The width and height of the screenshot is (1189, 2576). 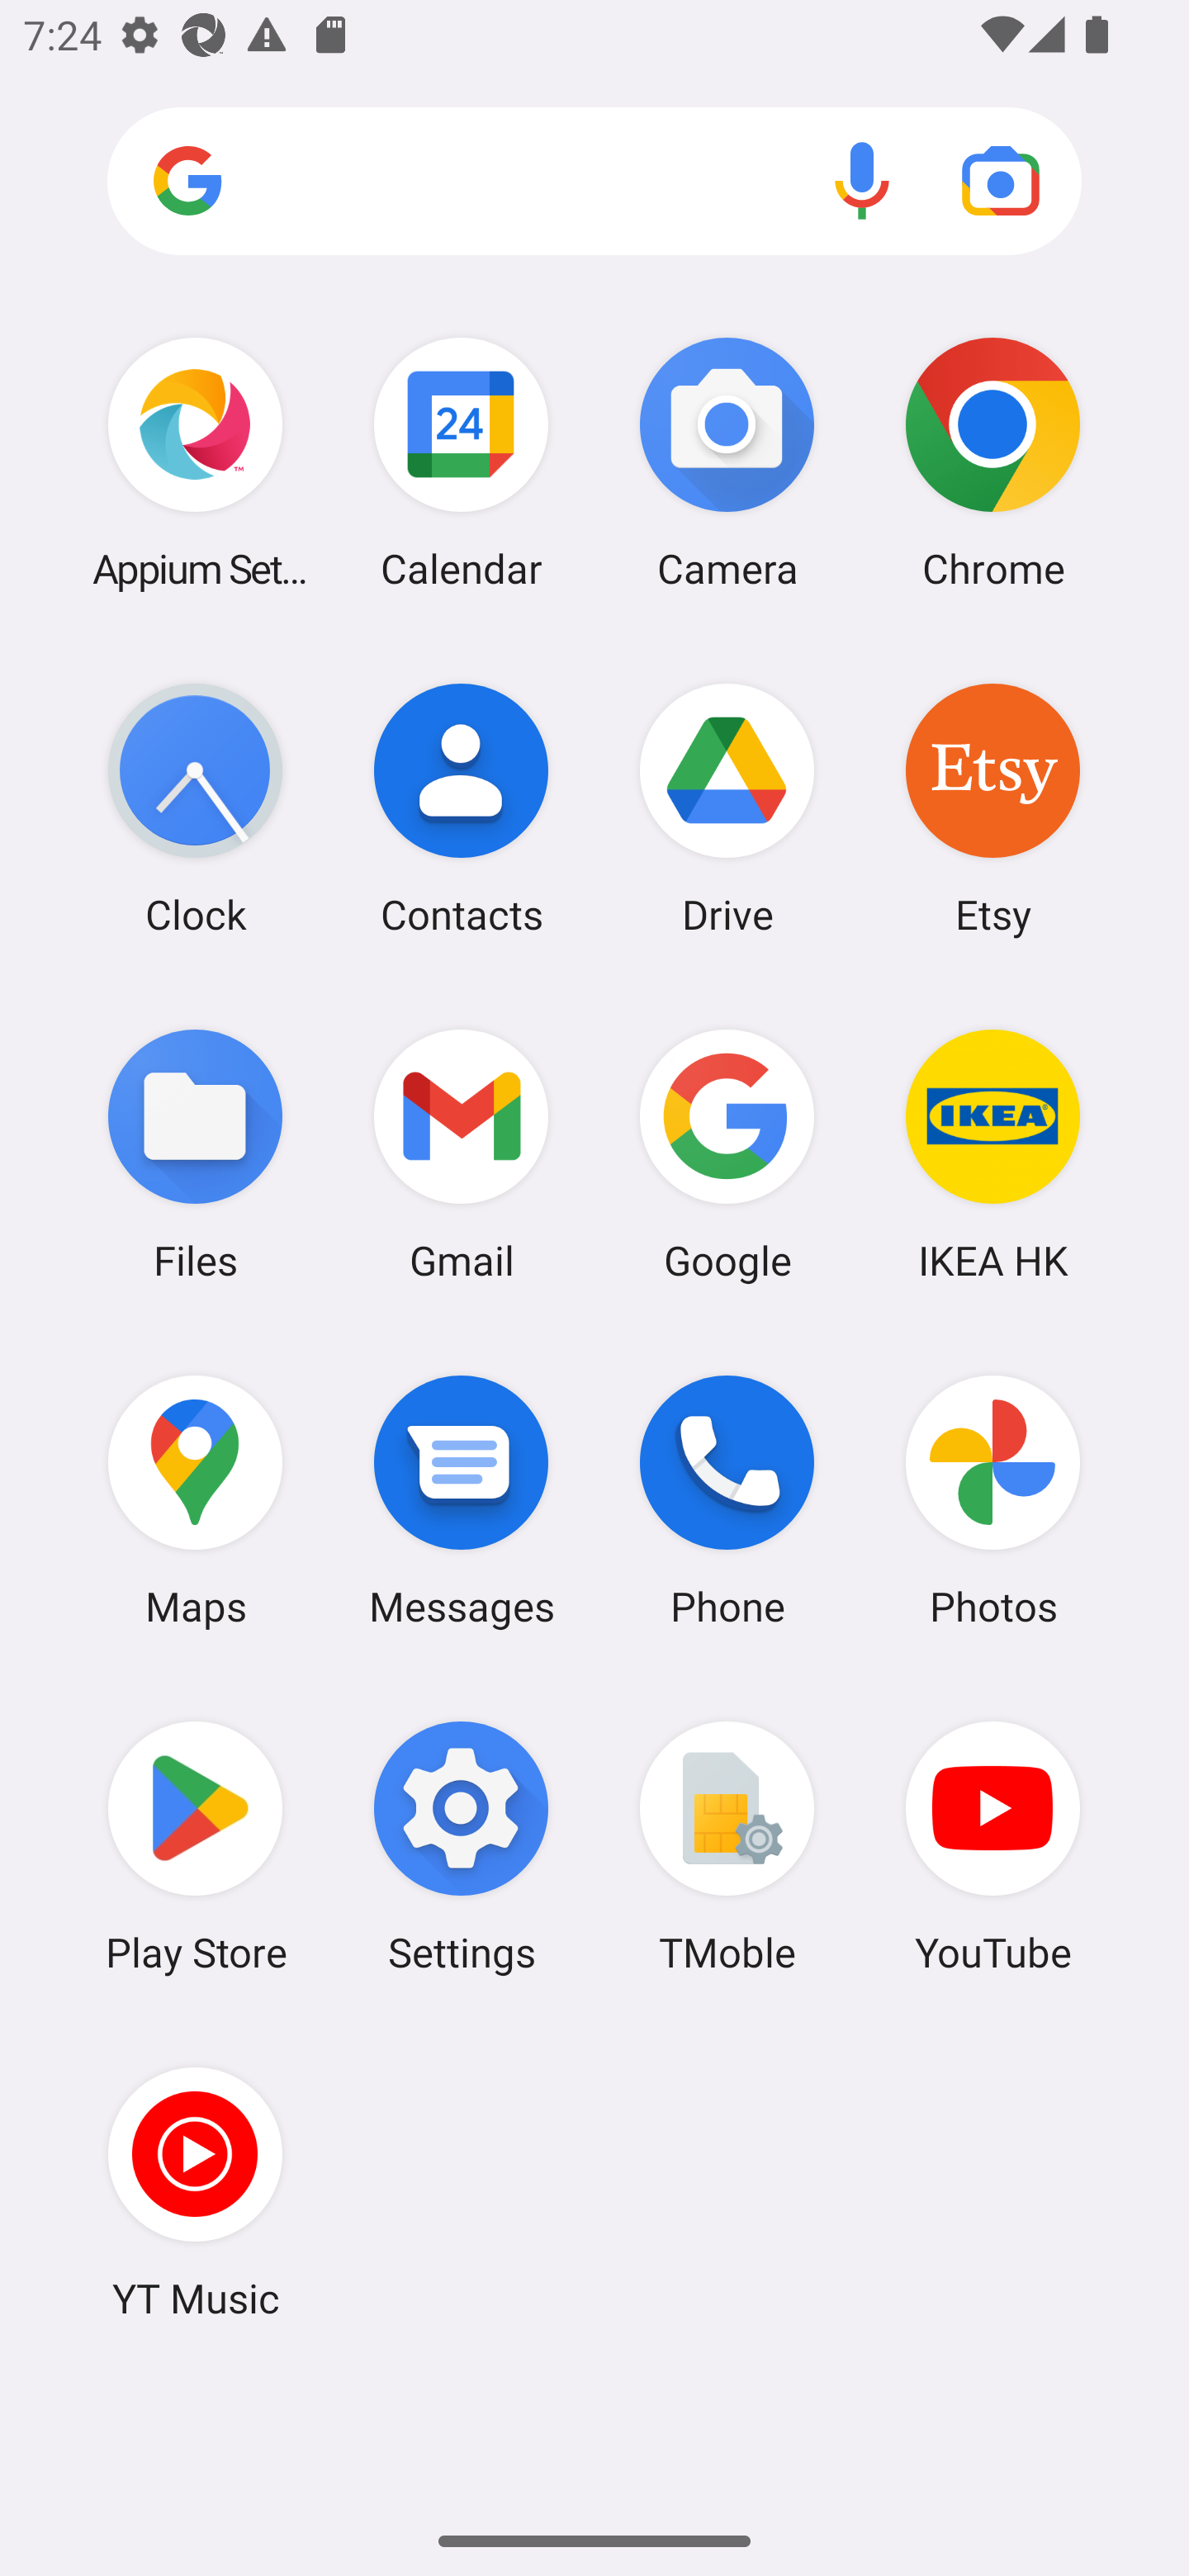 What do you see at coordinates (461, 1153) in the screenshot?
I see `Gmail` at bounding box center [461, 1153].